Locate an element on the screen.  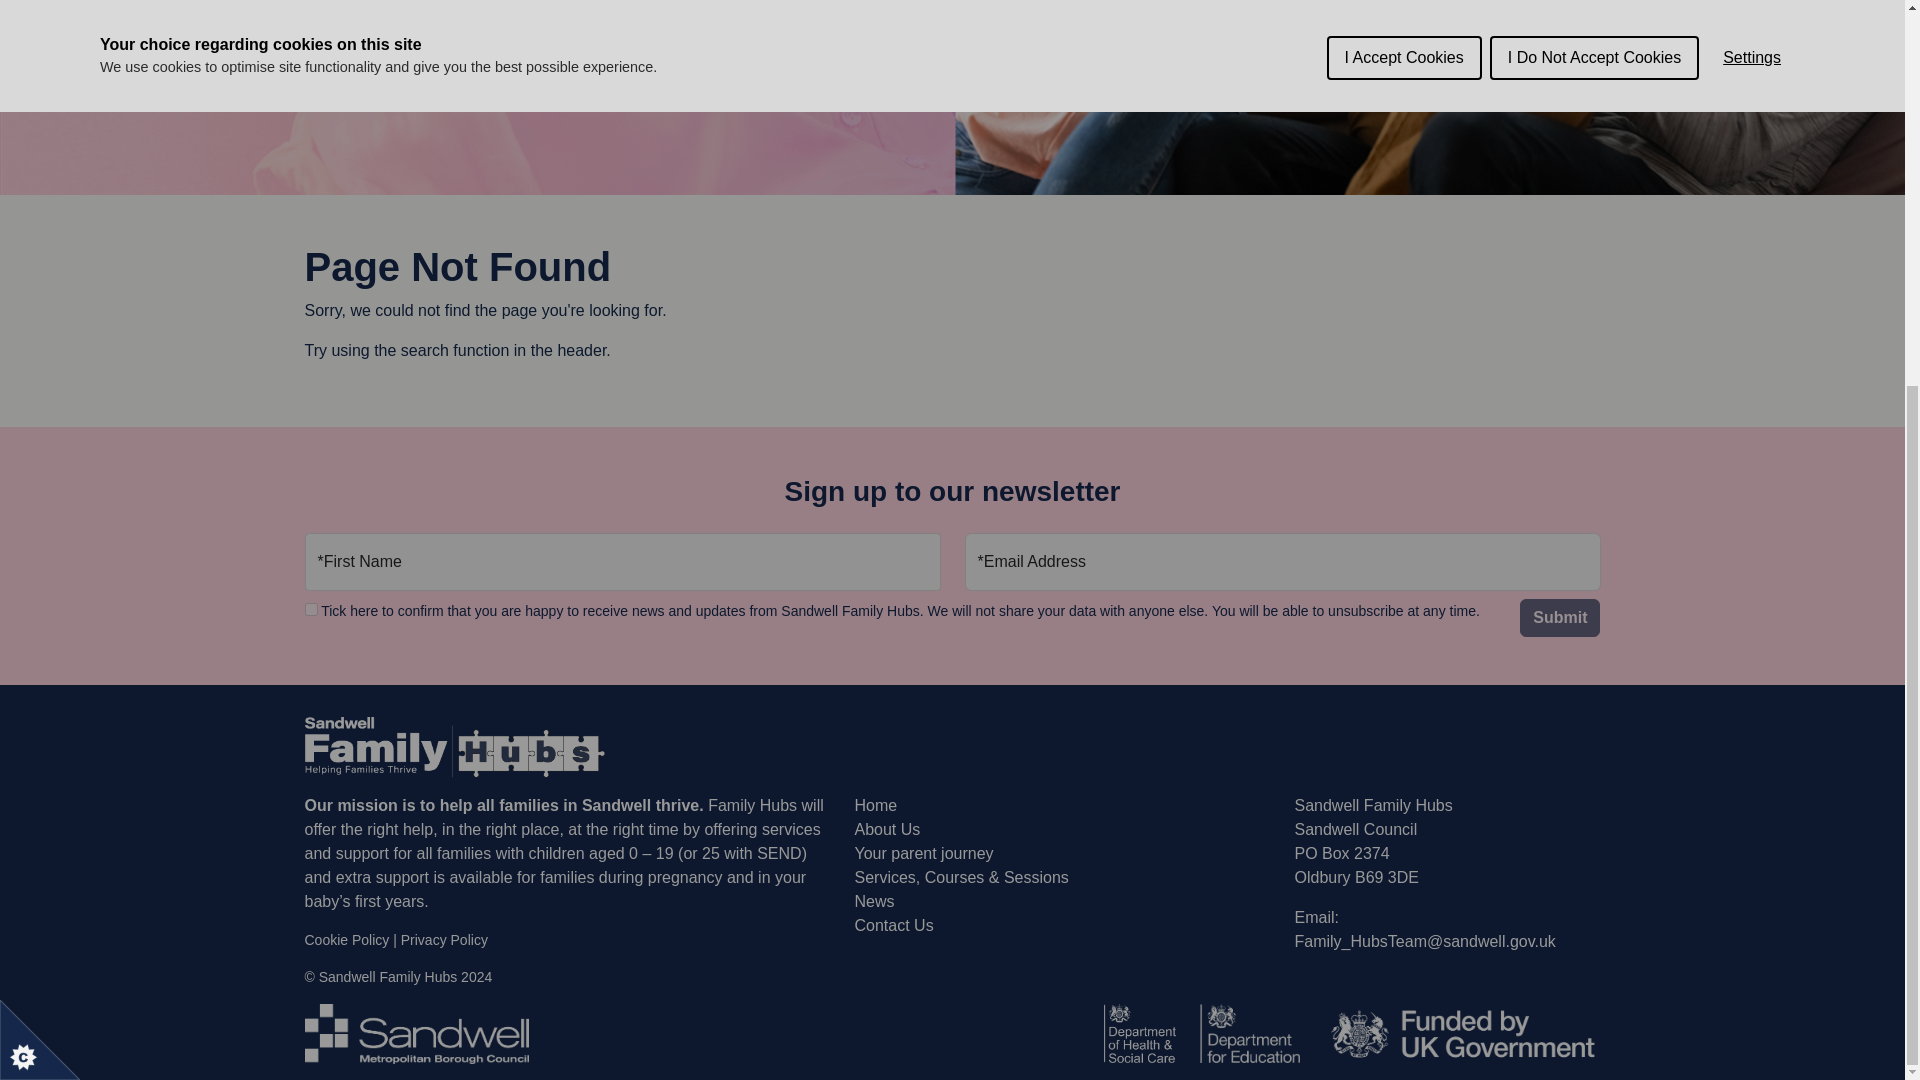
true is located at coordinates (310, 608).